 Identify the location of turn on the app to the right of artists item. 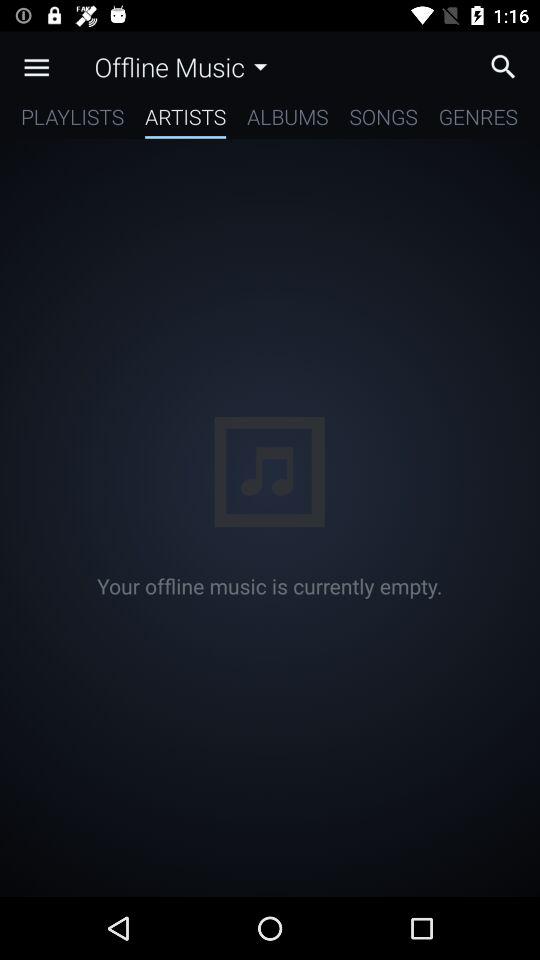
(288, 120).